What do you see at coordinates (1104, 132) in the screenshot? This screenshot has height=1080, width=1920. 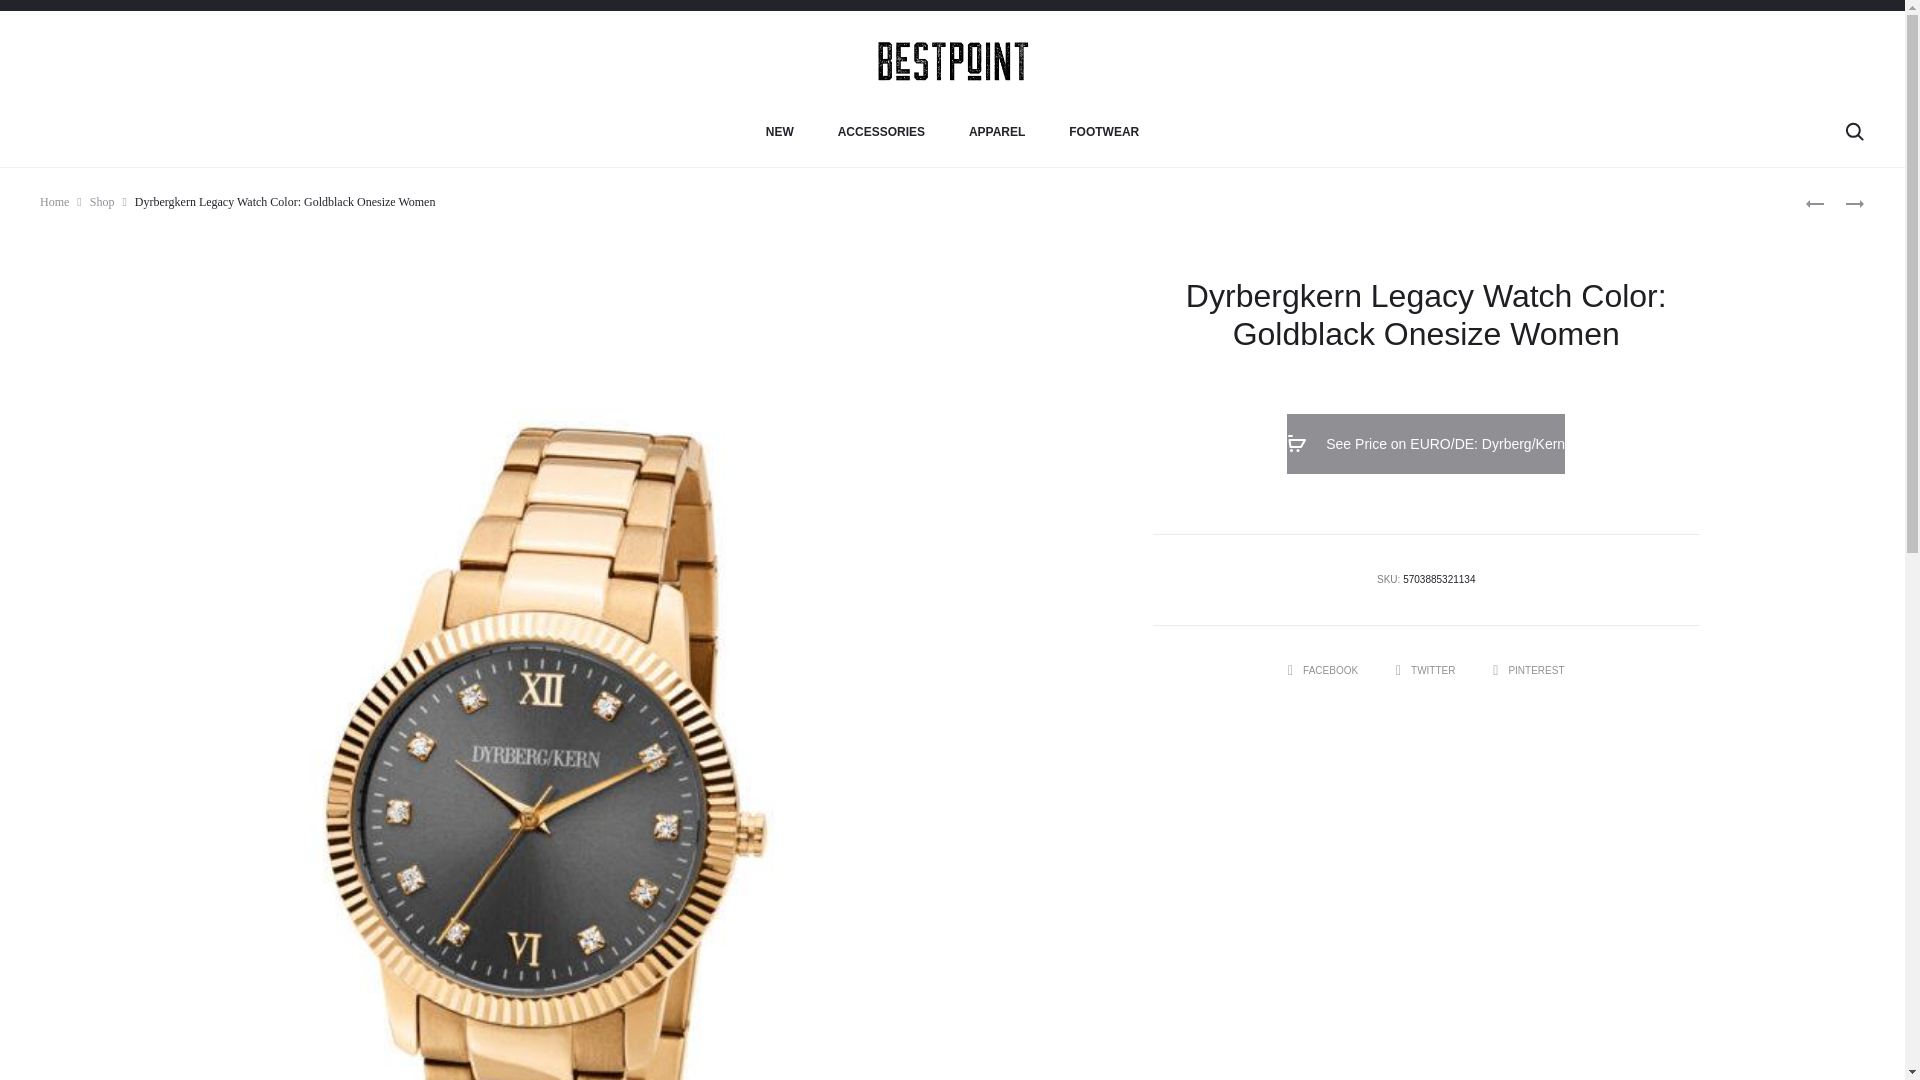 I see `FOOTWEAR` at bounding box center [1104, 132].